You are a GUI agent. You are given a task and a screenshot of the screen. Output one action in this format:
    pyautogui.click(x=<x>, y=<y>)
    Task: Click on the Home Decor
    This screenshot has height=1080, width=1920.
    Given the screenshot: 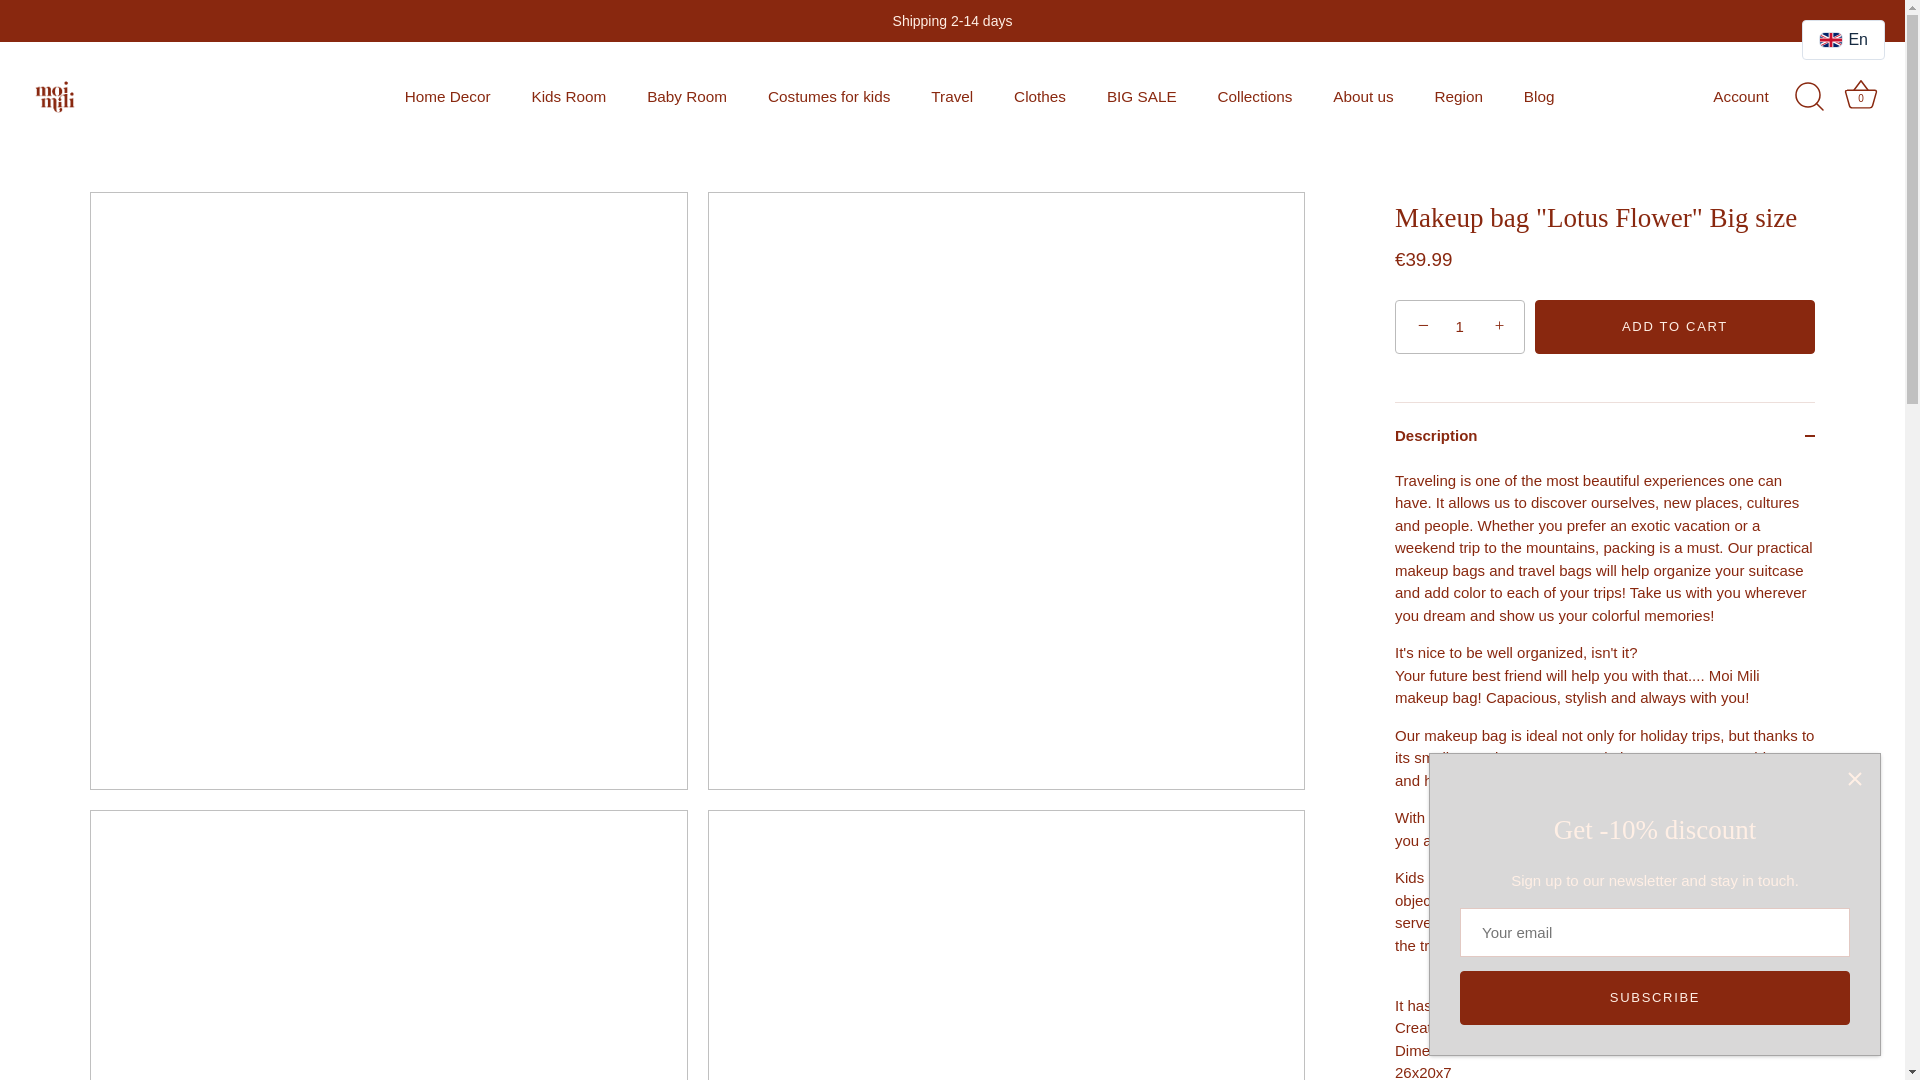 What is the action you would take?
    pyautogui.click(x=446, y=96)
    